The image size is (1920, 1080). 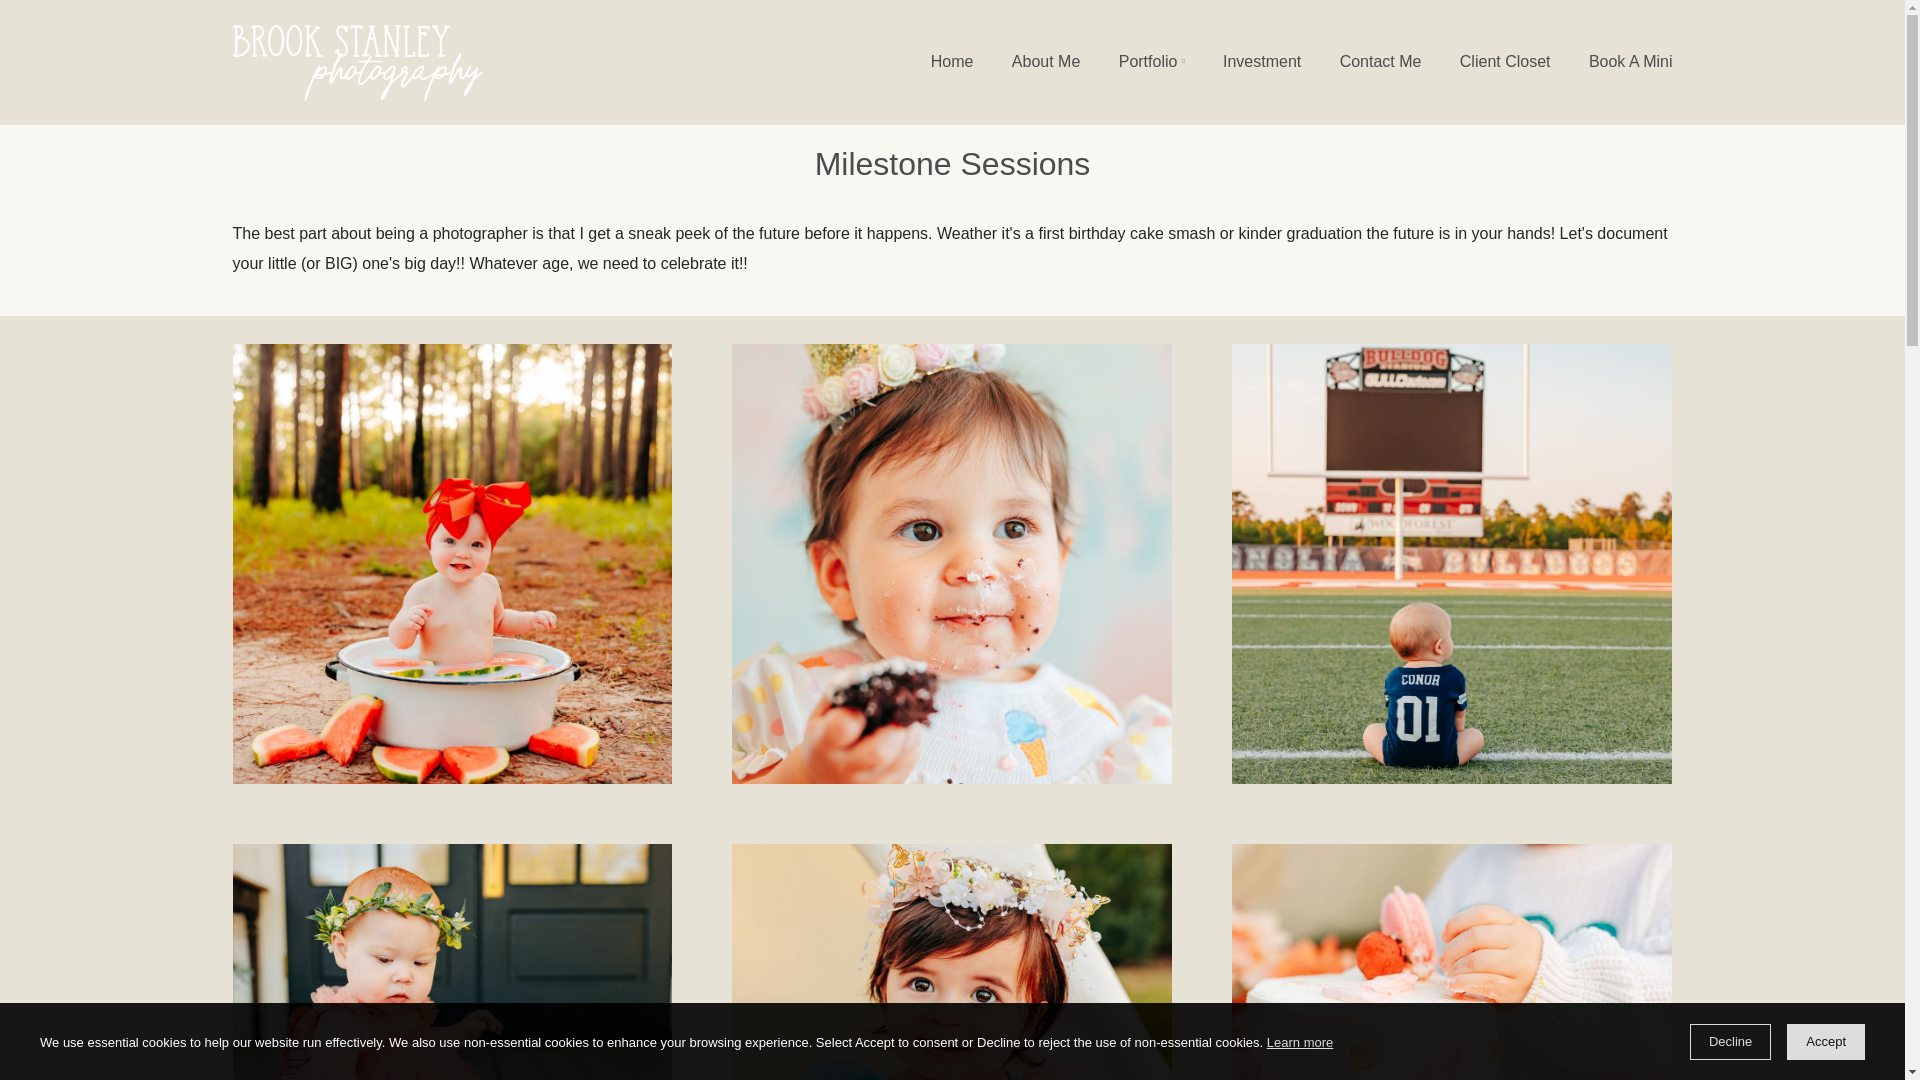 What do you see at coordinates (1380, 62) in the screenshot?
I see `Contact Me` at bounding box center [1380, 62].